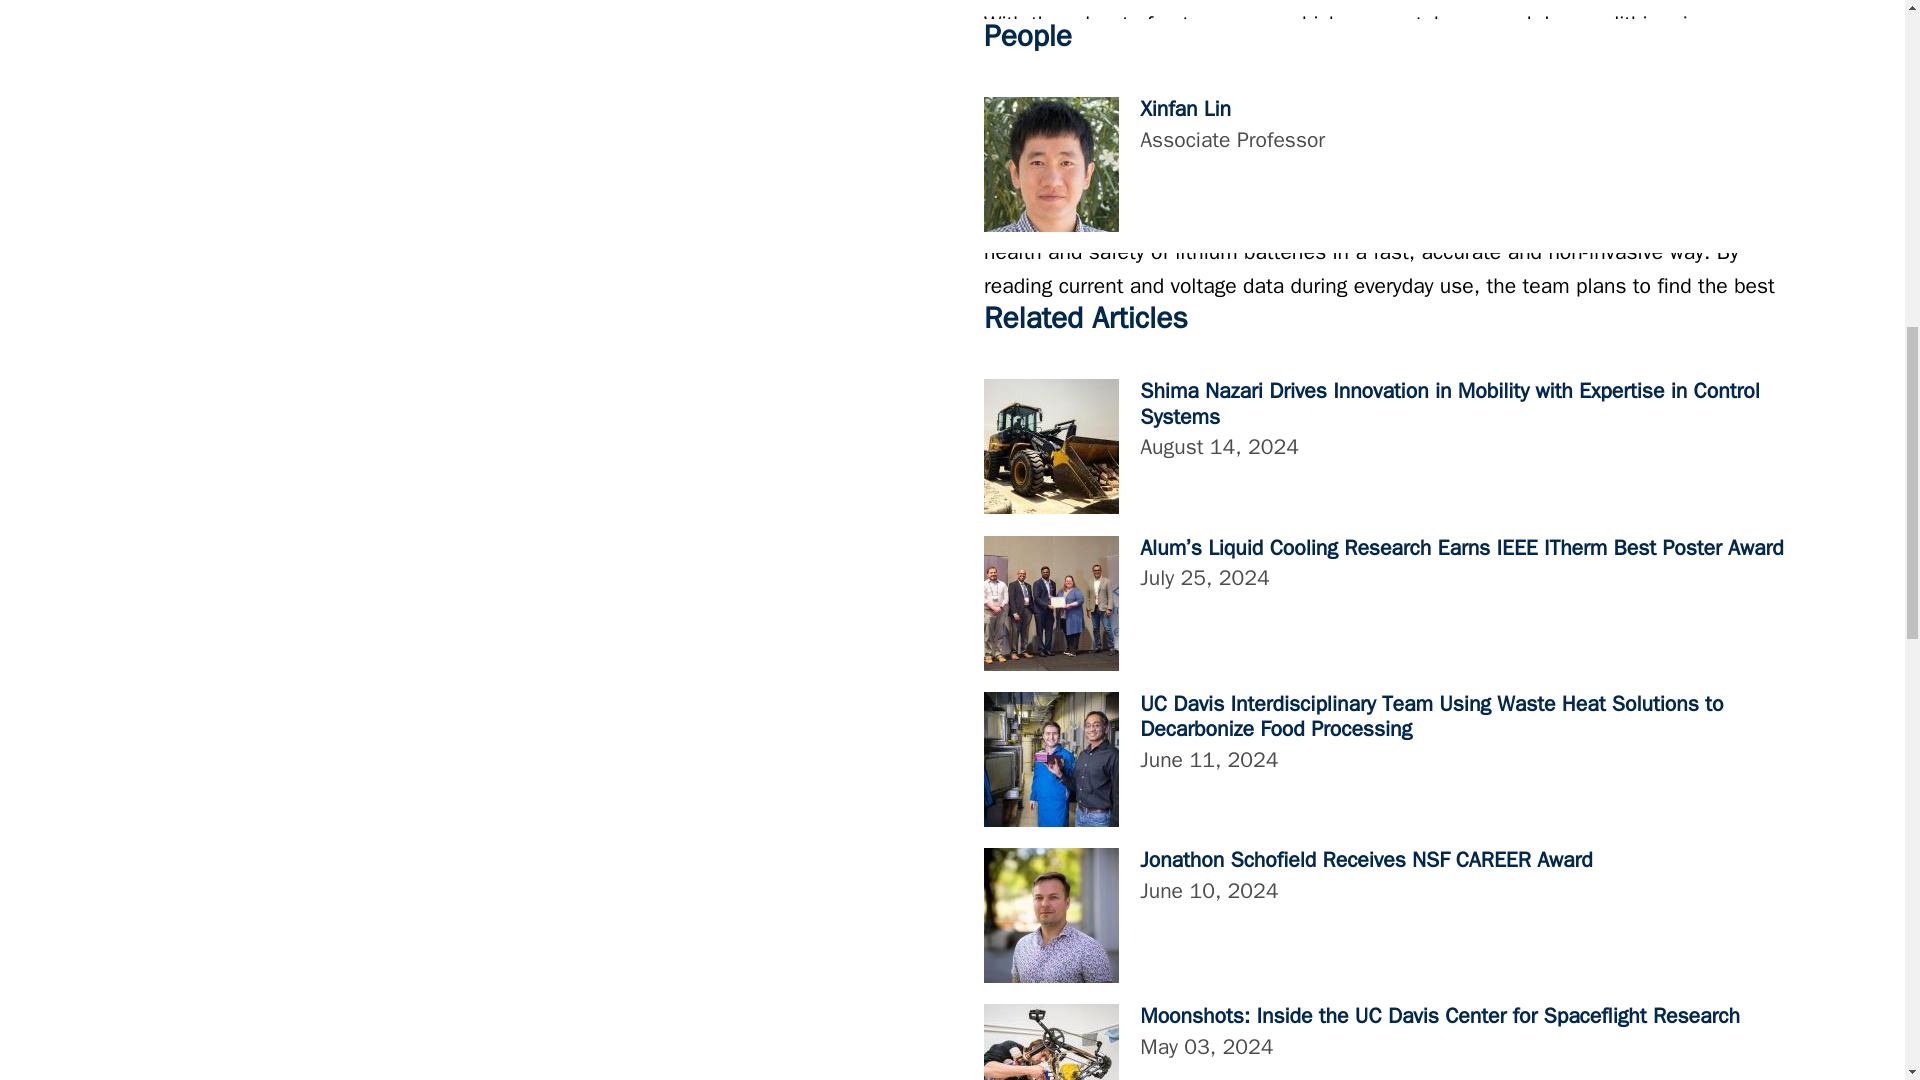 This screenshot has height=1080, width=1920. I want to click on Wednesday, August 14, 2024 - 10:44am, so click(1220, 447).